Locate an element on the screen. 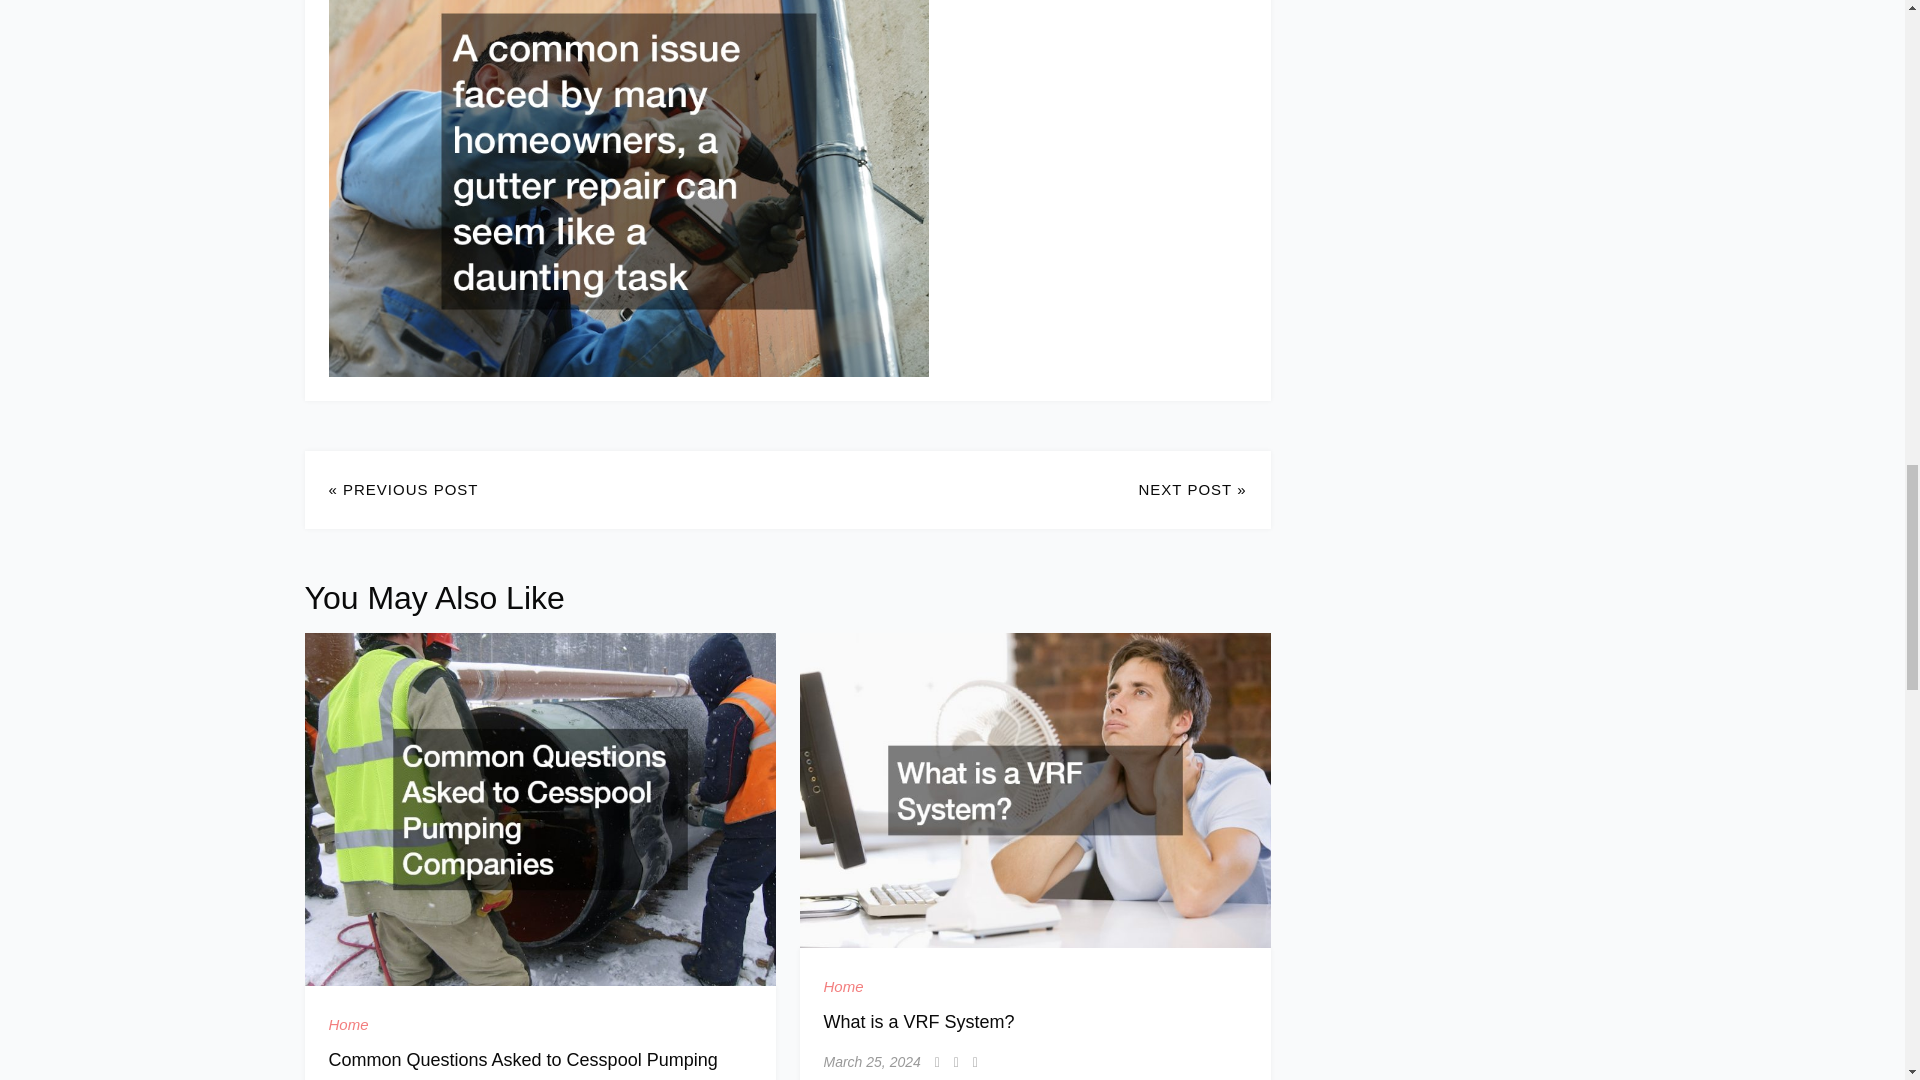 This screenshot has height=1080, width=1920. March 25, 2024 is located at coordinates (872, 1062).